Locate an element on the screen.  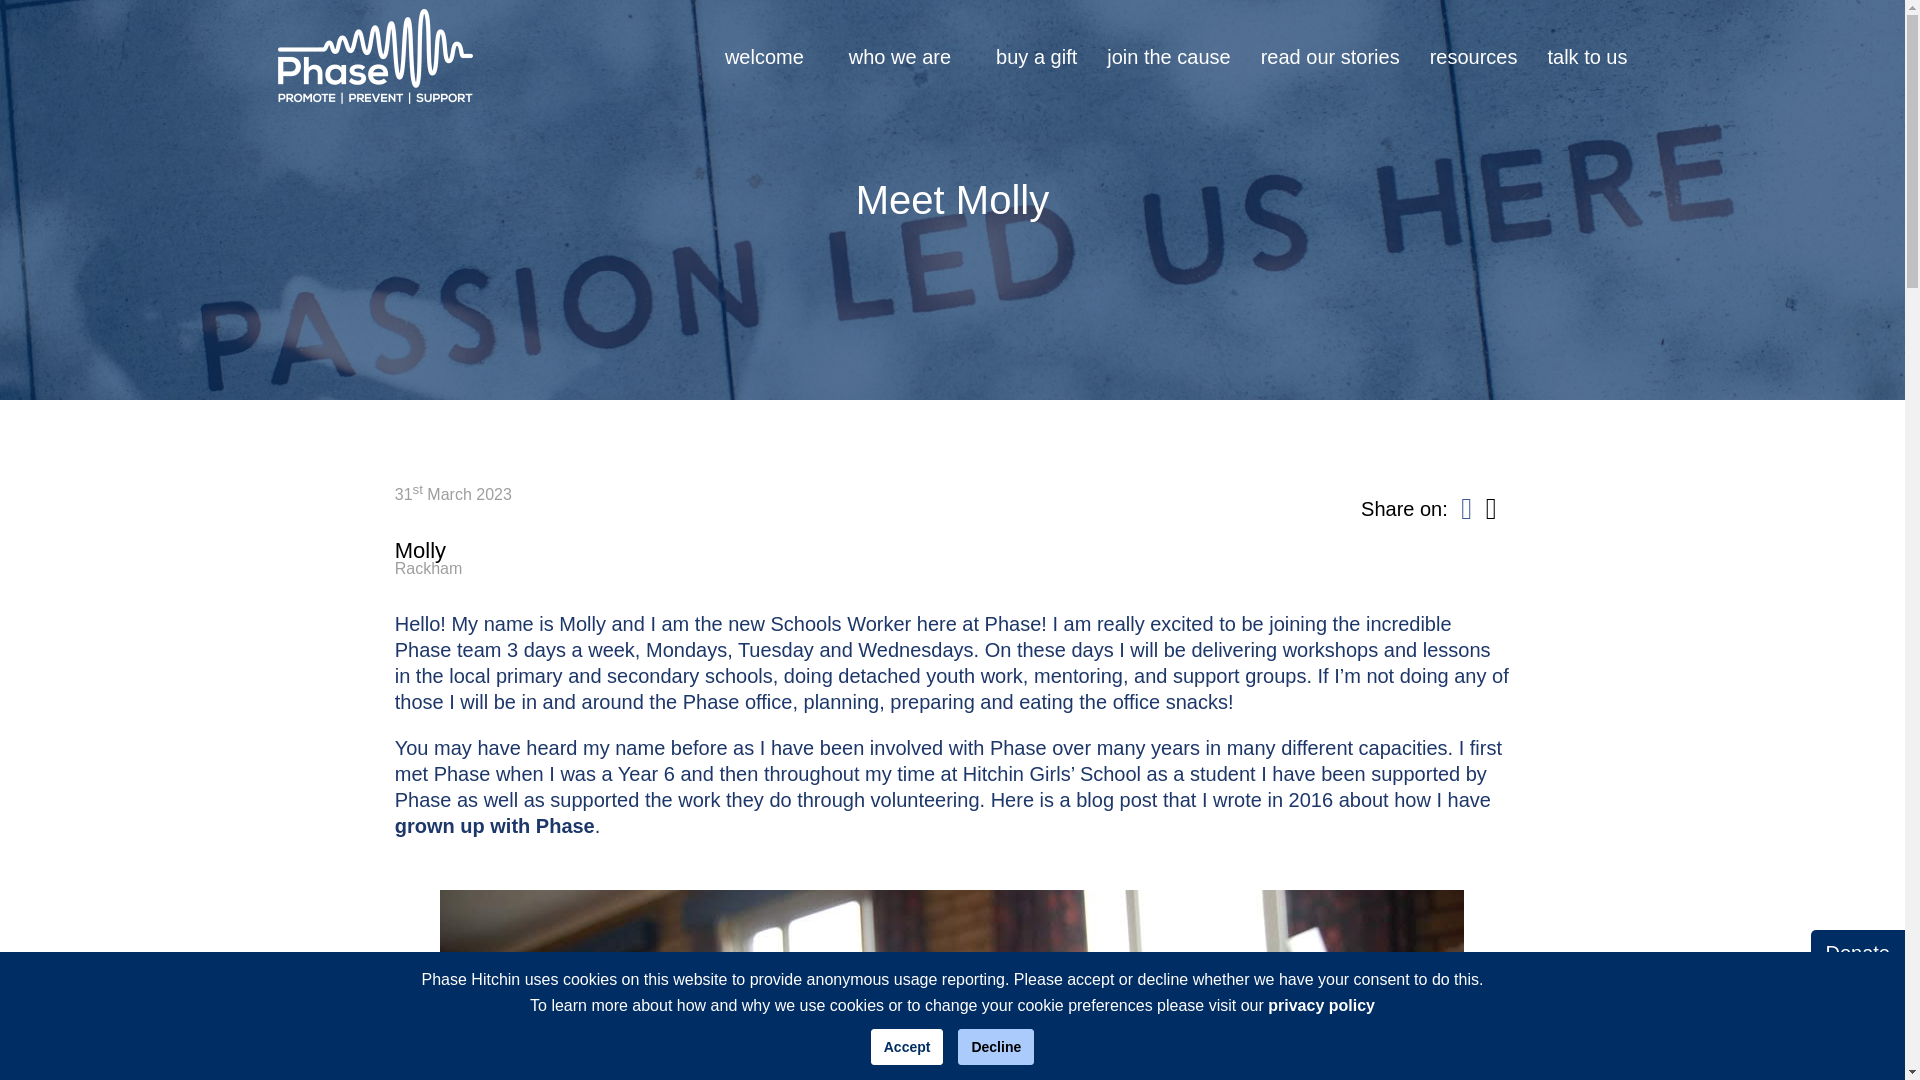
join the cause is located at coordinates (1474, 56).